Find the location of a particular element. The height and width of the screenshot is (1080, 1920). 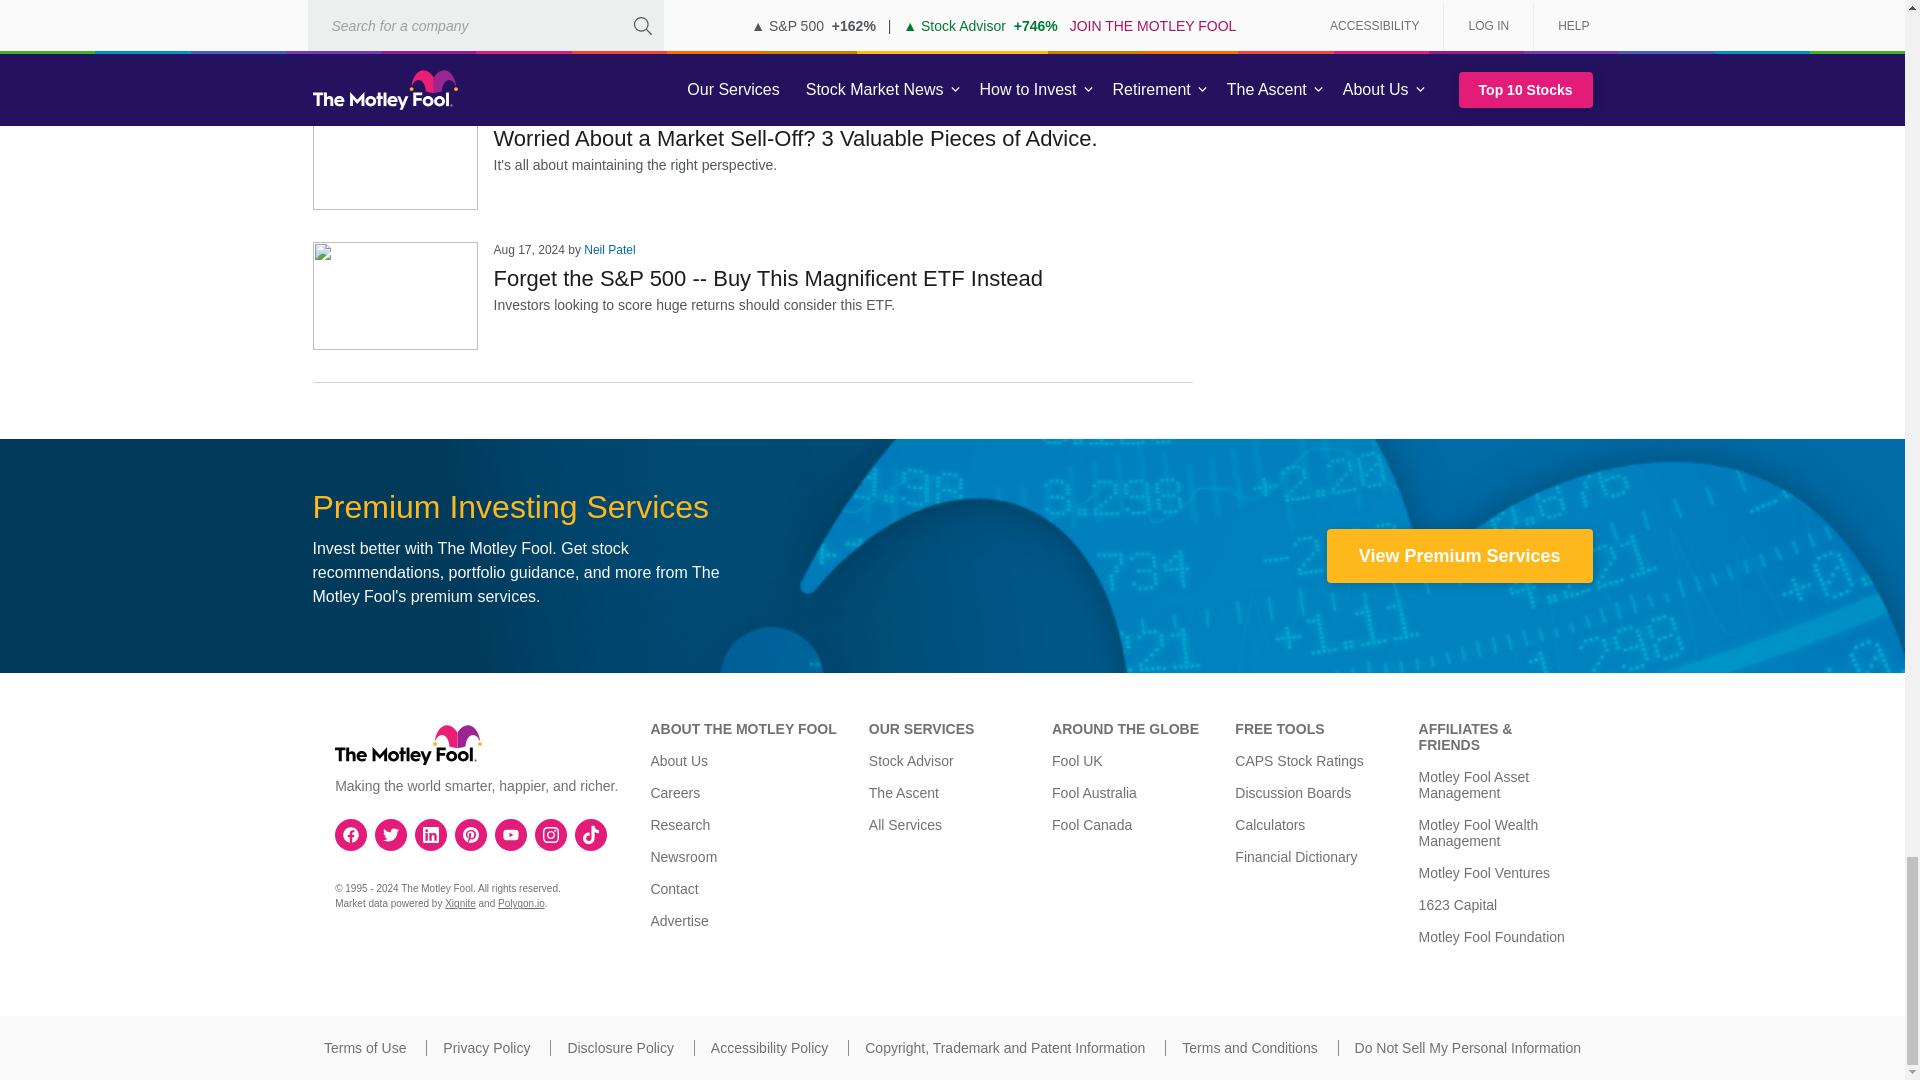

Disclosure Policy is located at coordinates (620, 1048).